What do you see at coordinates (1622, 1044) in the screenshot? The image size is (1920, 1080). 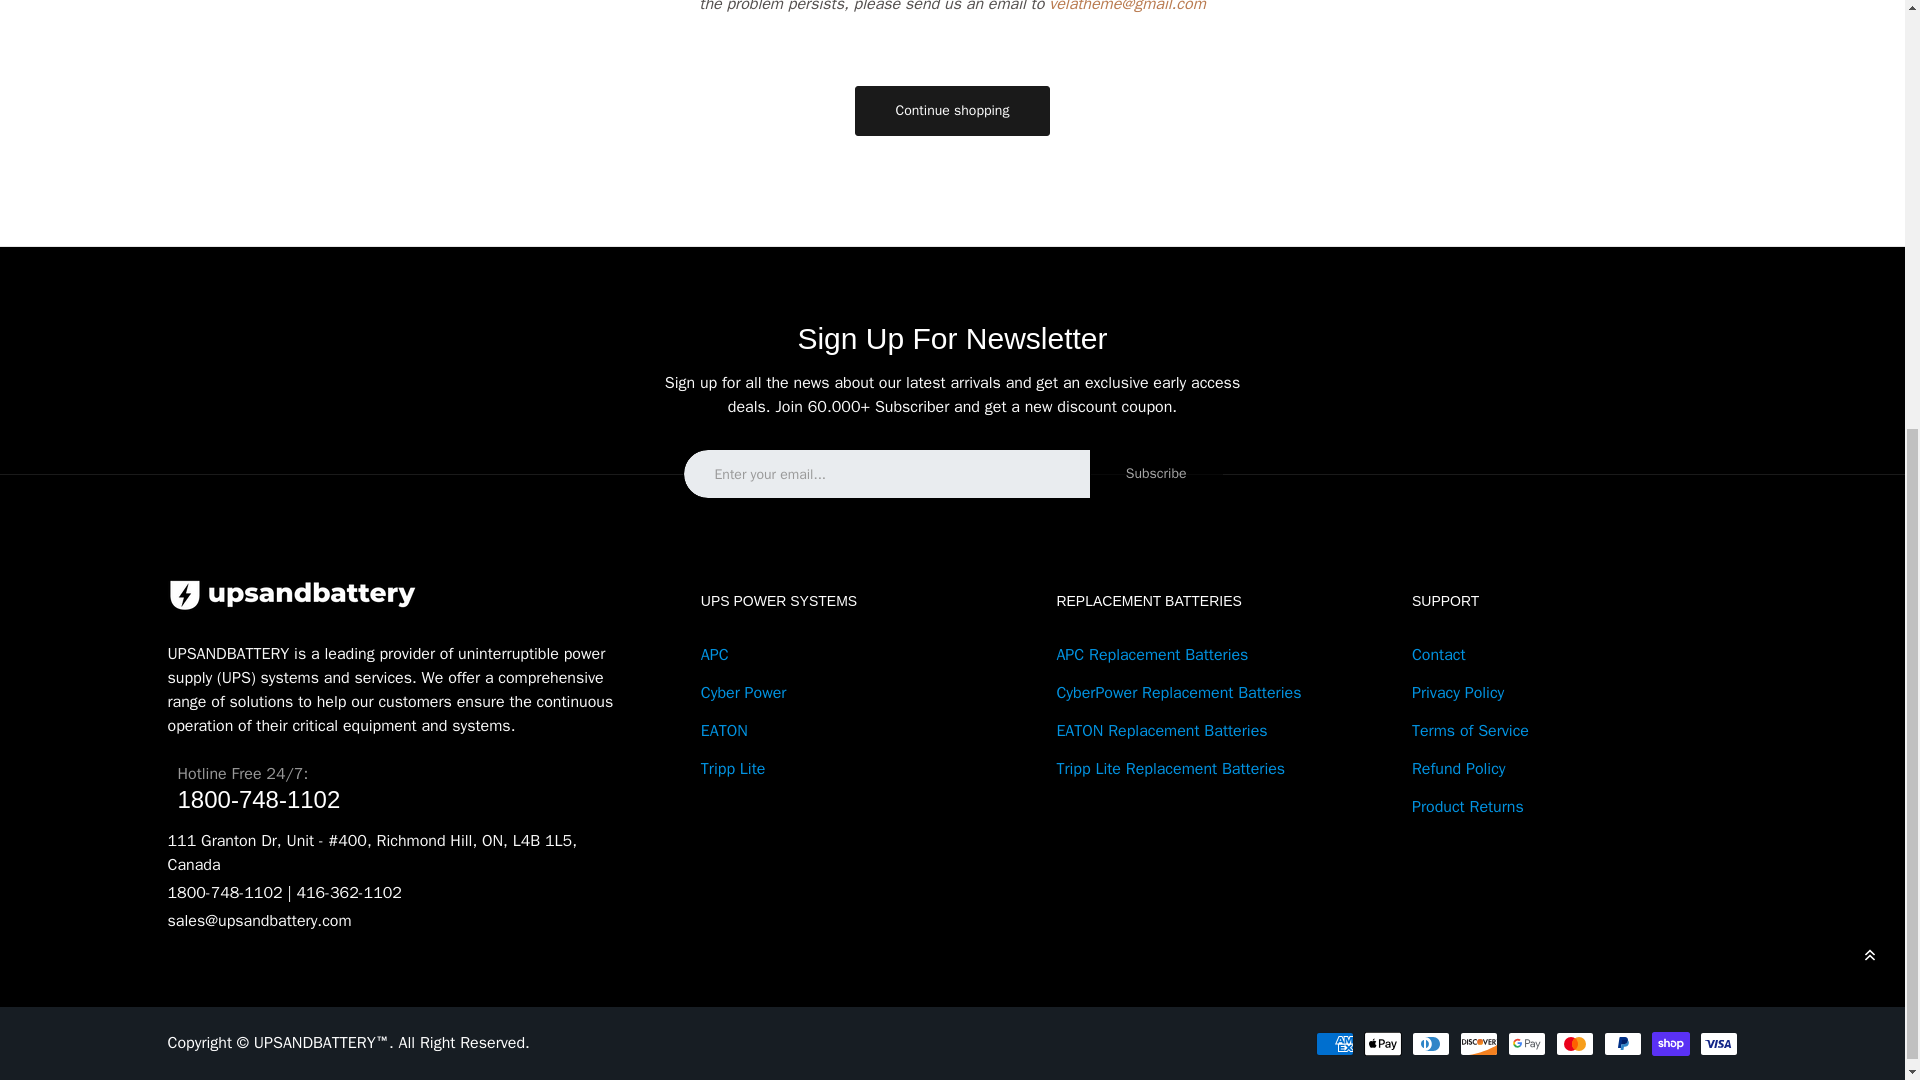 I see `PayPal` at bounding box center [1622, 1044].